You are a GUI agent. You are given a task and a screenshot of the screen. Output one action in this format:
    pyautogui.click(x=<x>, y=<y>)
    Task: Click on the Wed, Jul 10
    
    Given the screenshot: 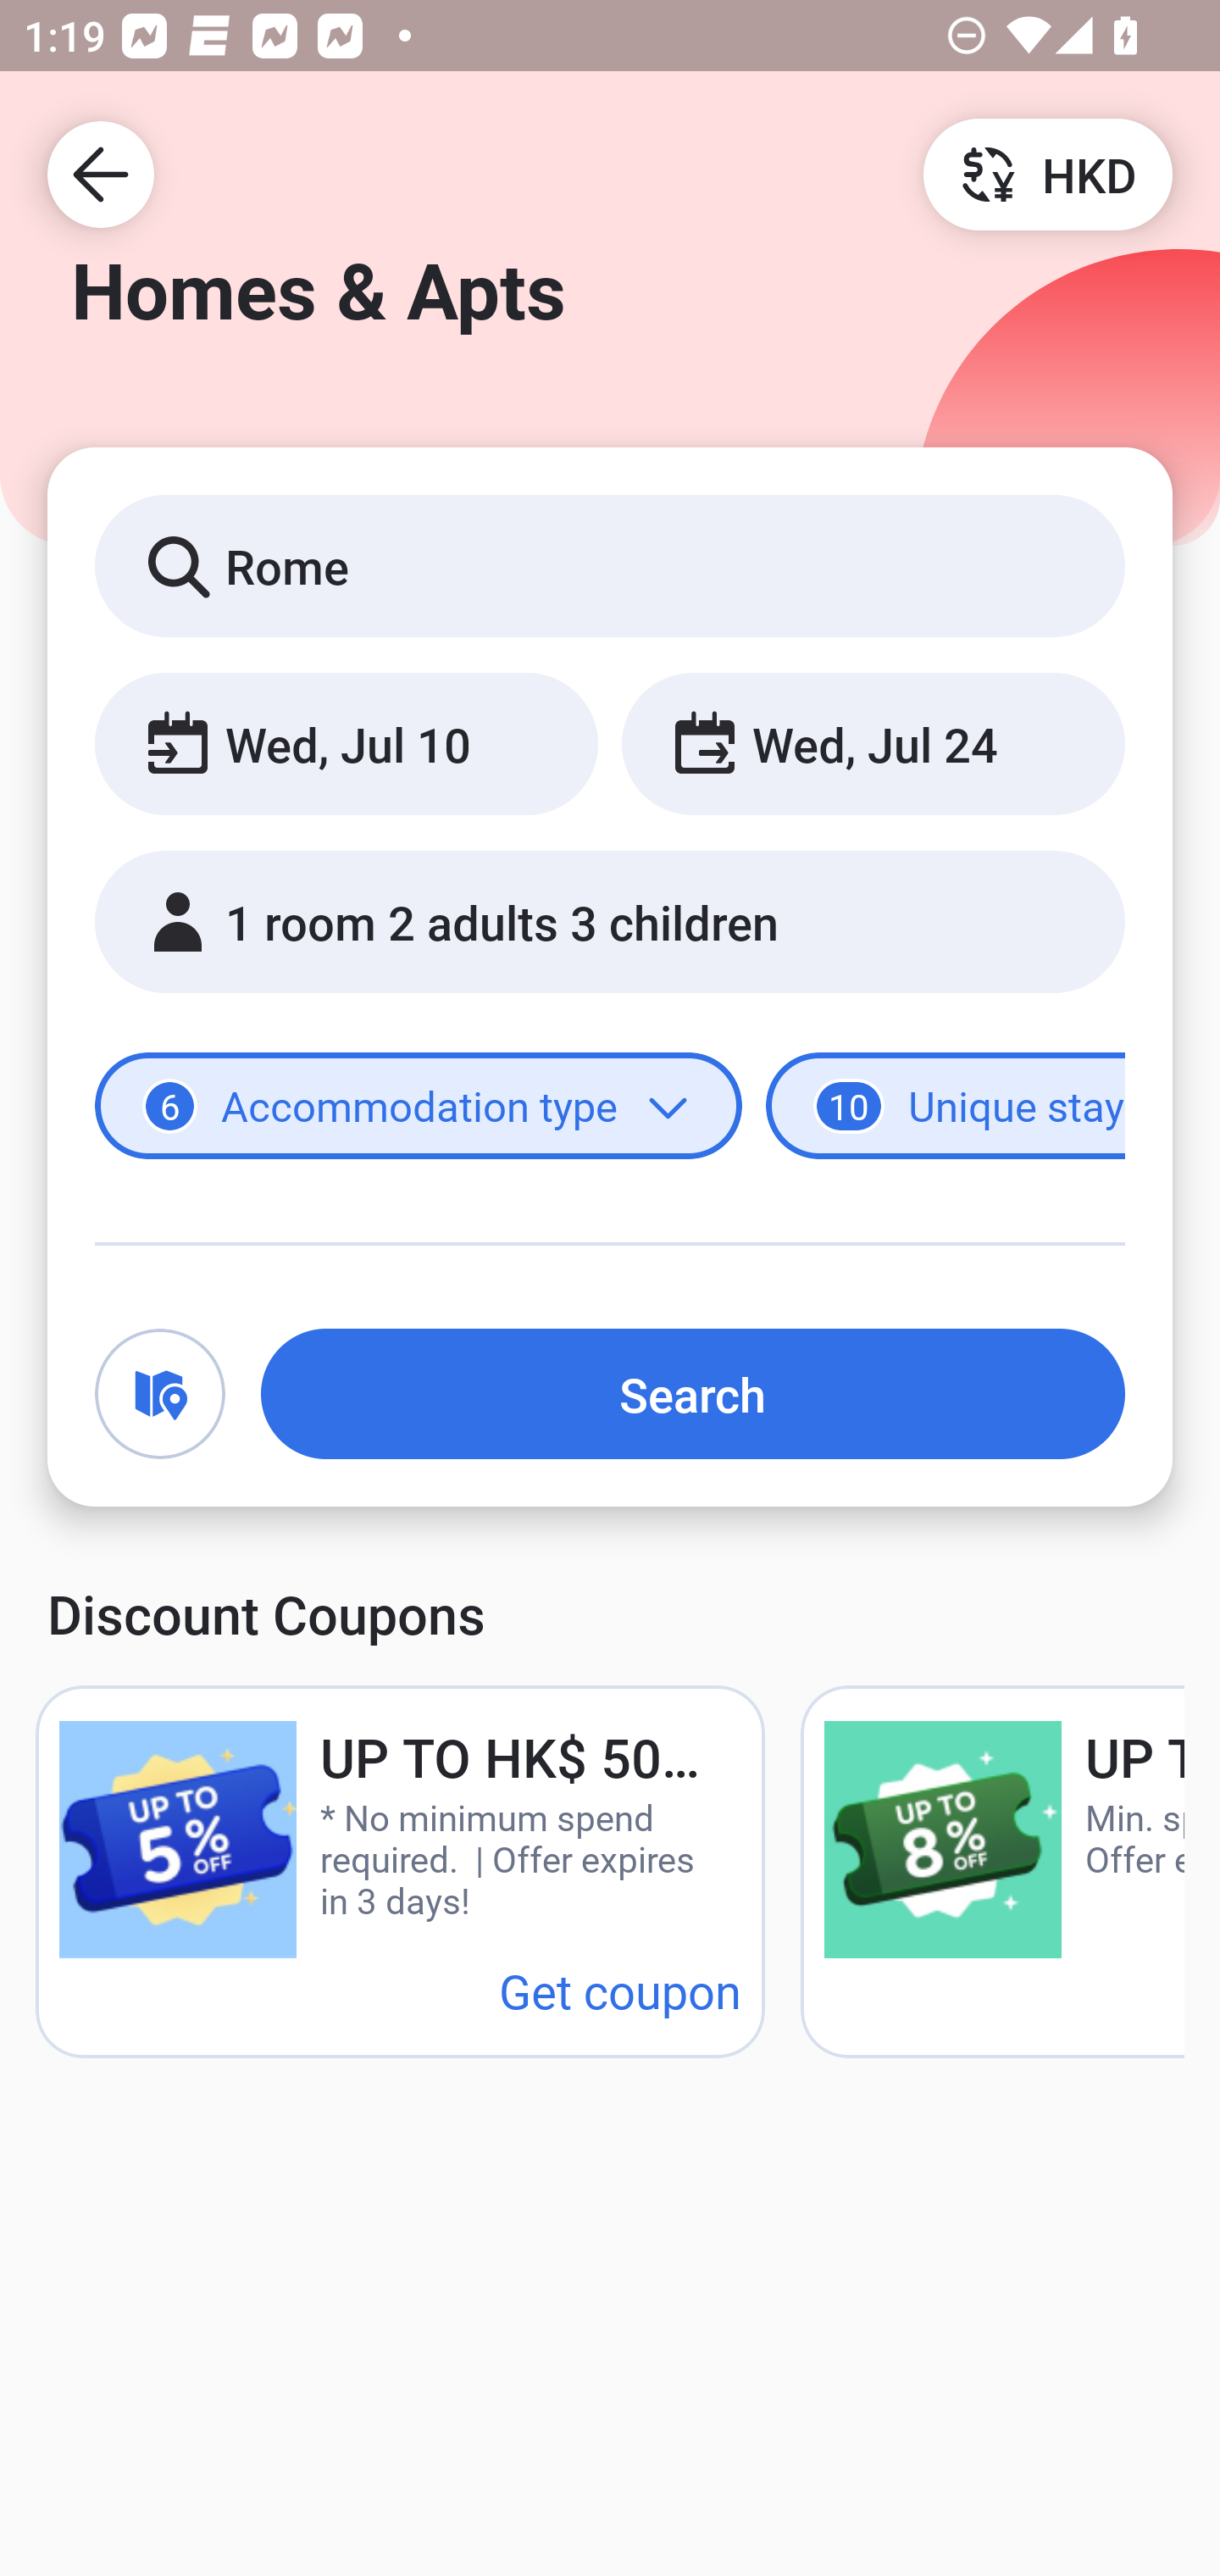 What is the action you would take?
    pyautogui.click(x=346, y=742)
    